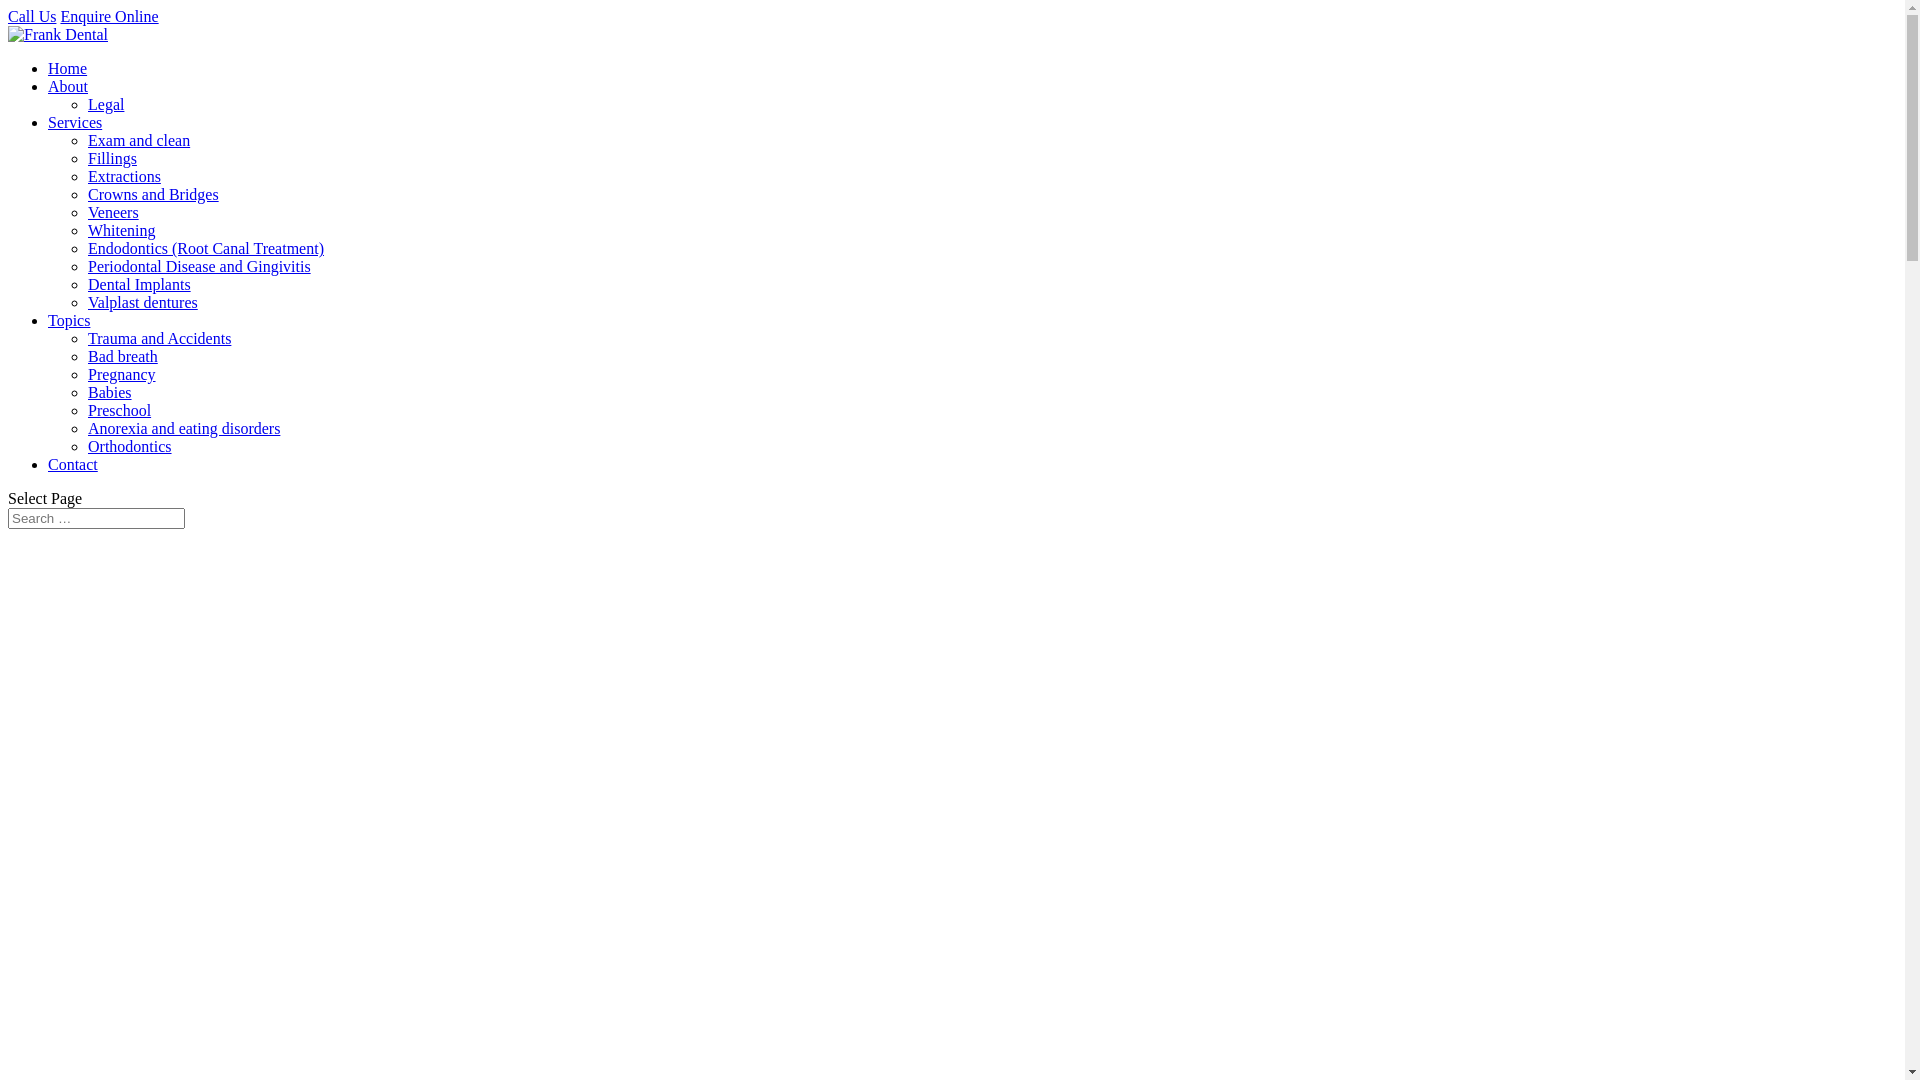  Describe the element at coordinates (200, 266) in the screenshot. I see `Periodontal Disease and Gingivitis` at that location.